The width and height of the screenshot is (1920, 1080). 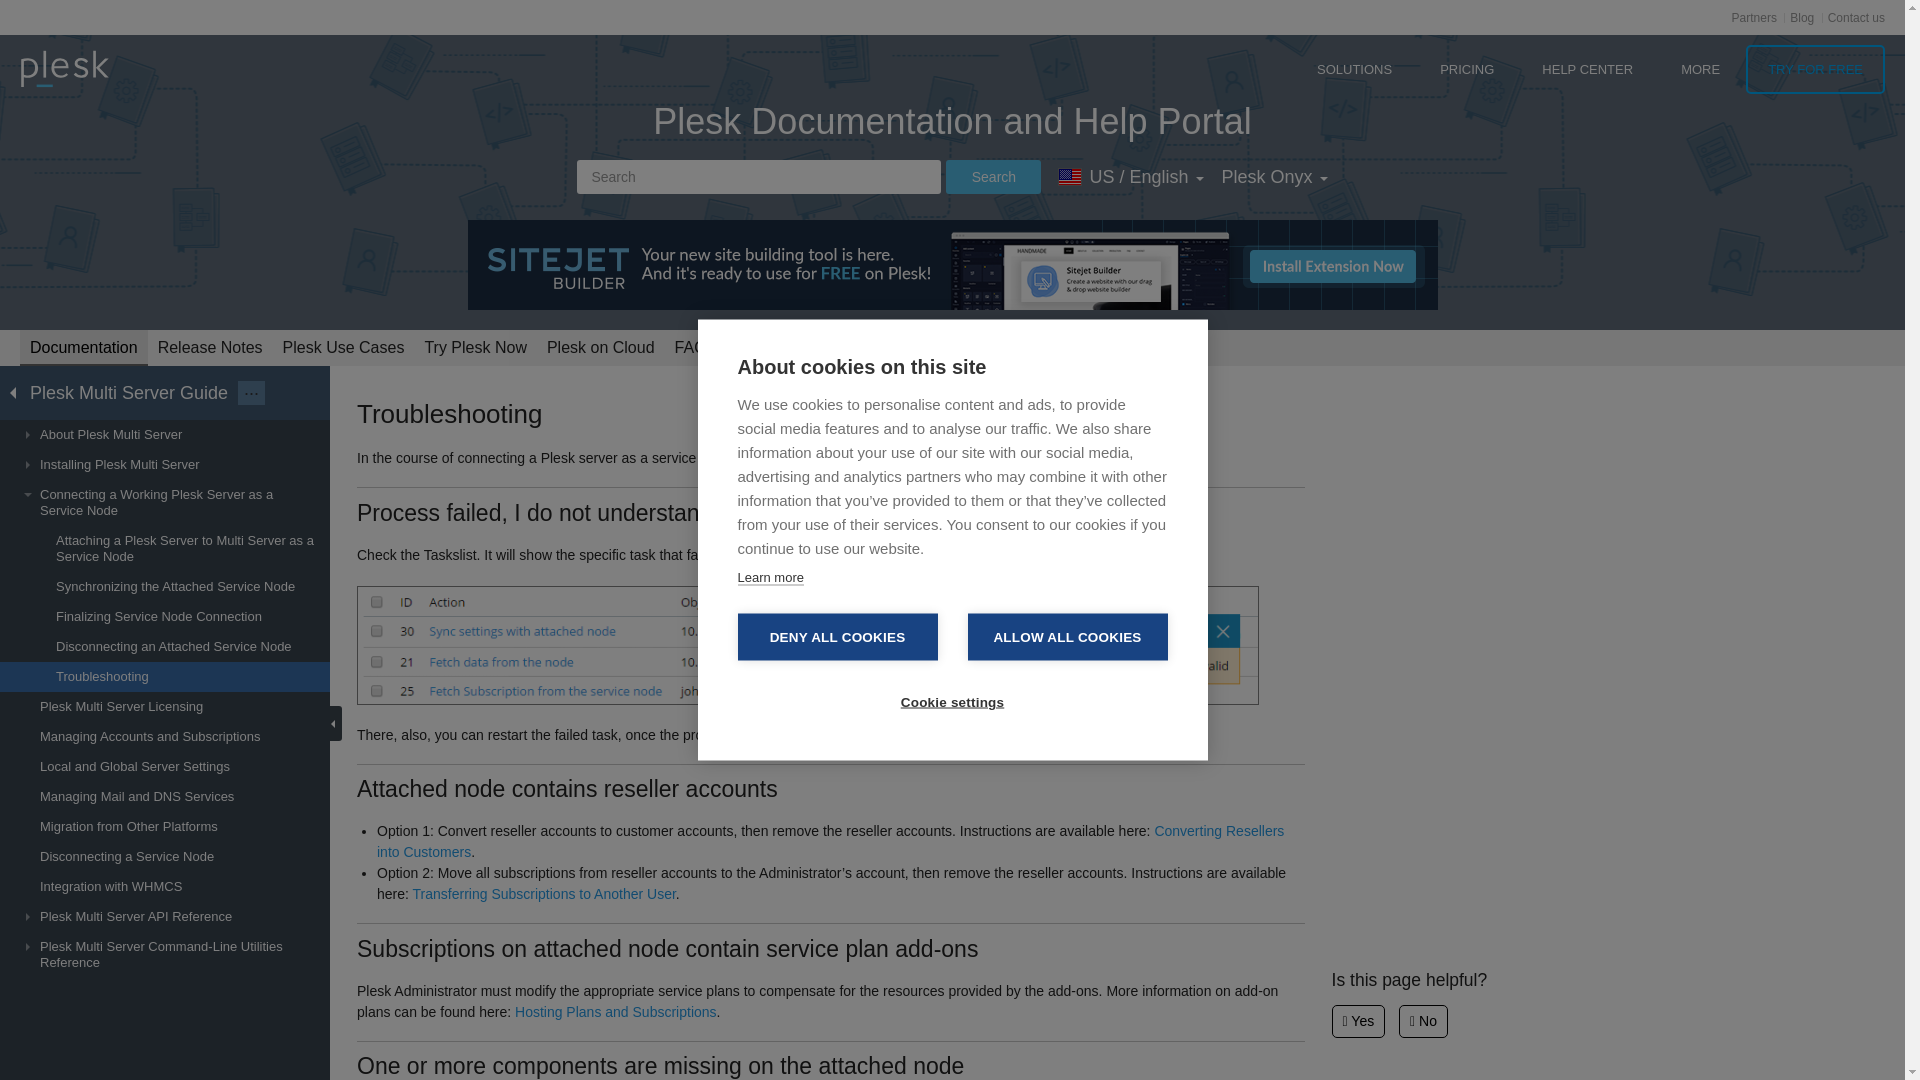 I want to click on TRY FOR FREE, so click(x=1815, y=69).